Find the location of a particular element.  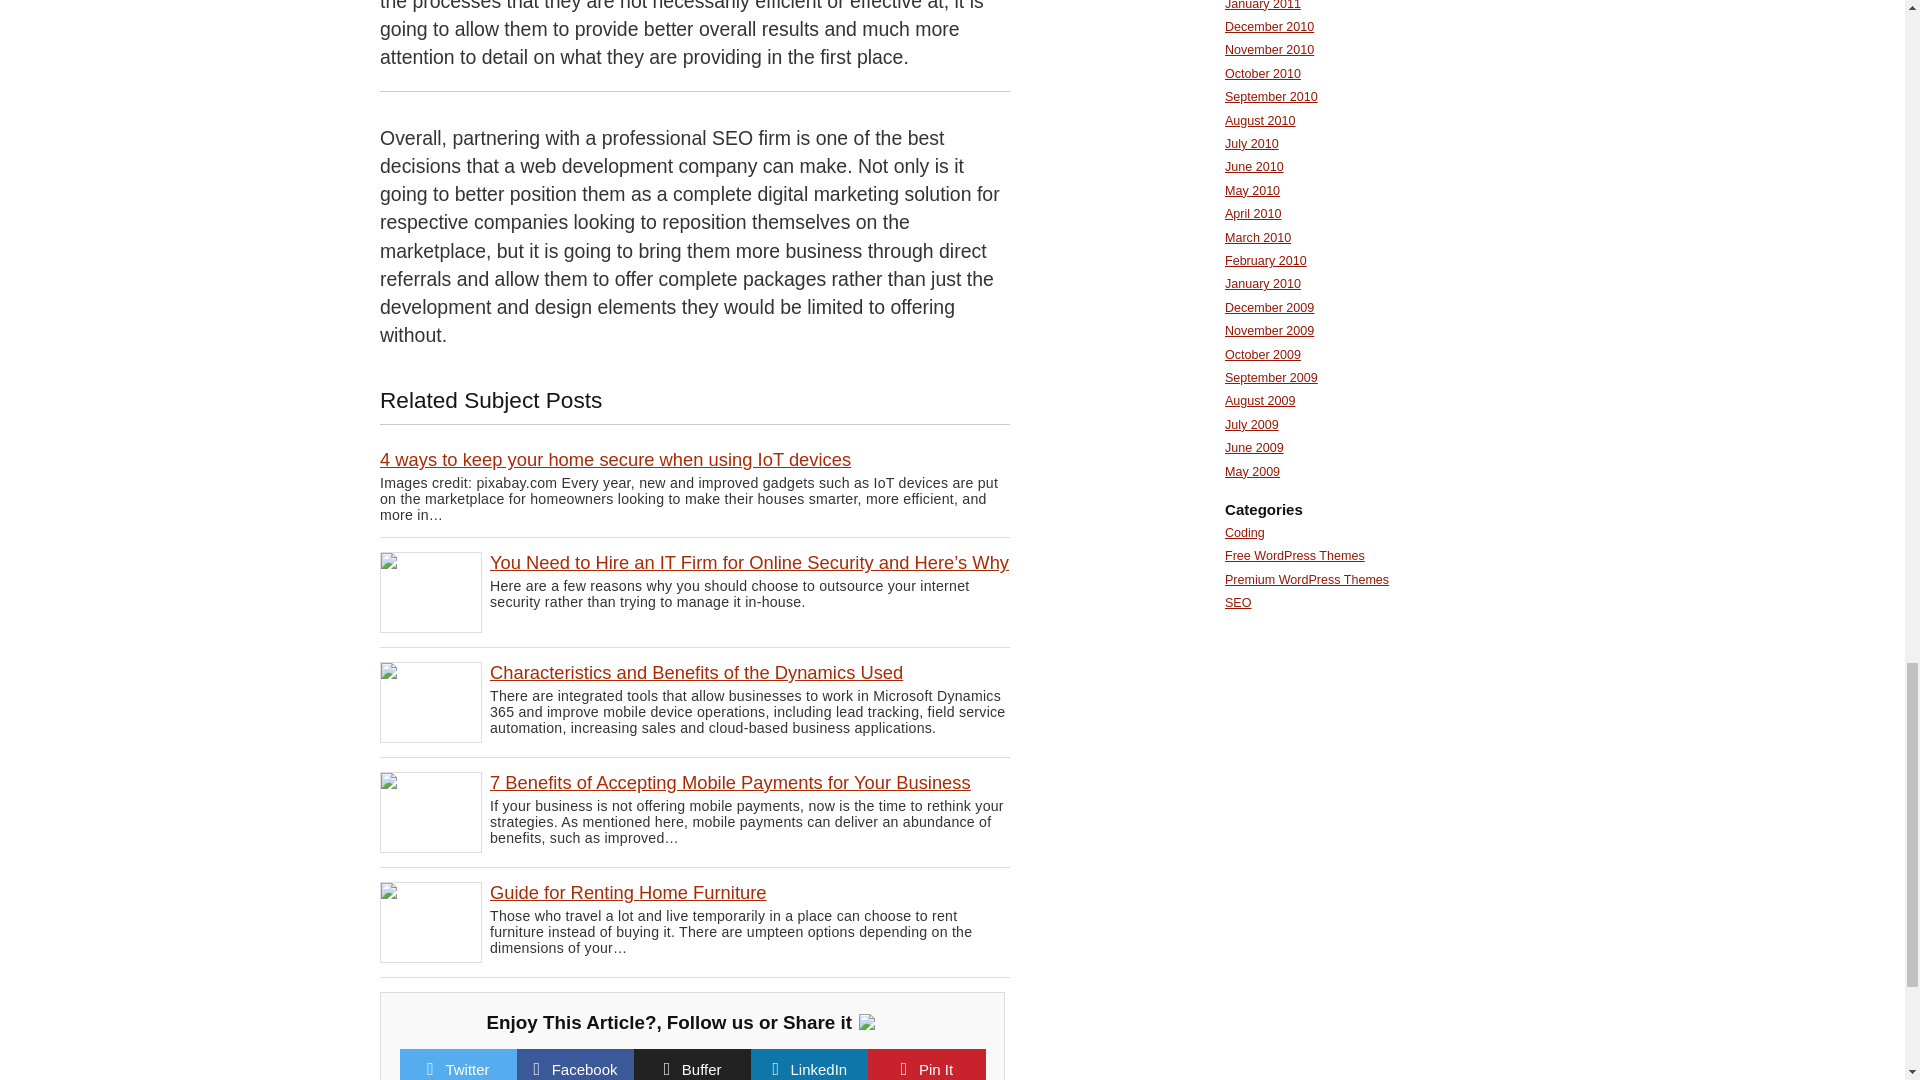

Buffer is located at coordinates (701, 1068).